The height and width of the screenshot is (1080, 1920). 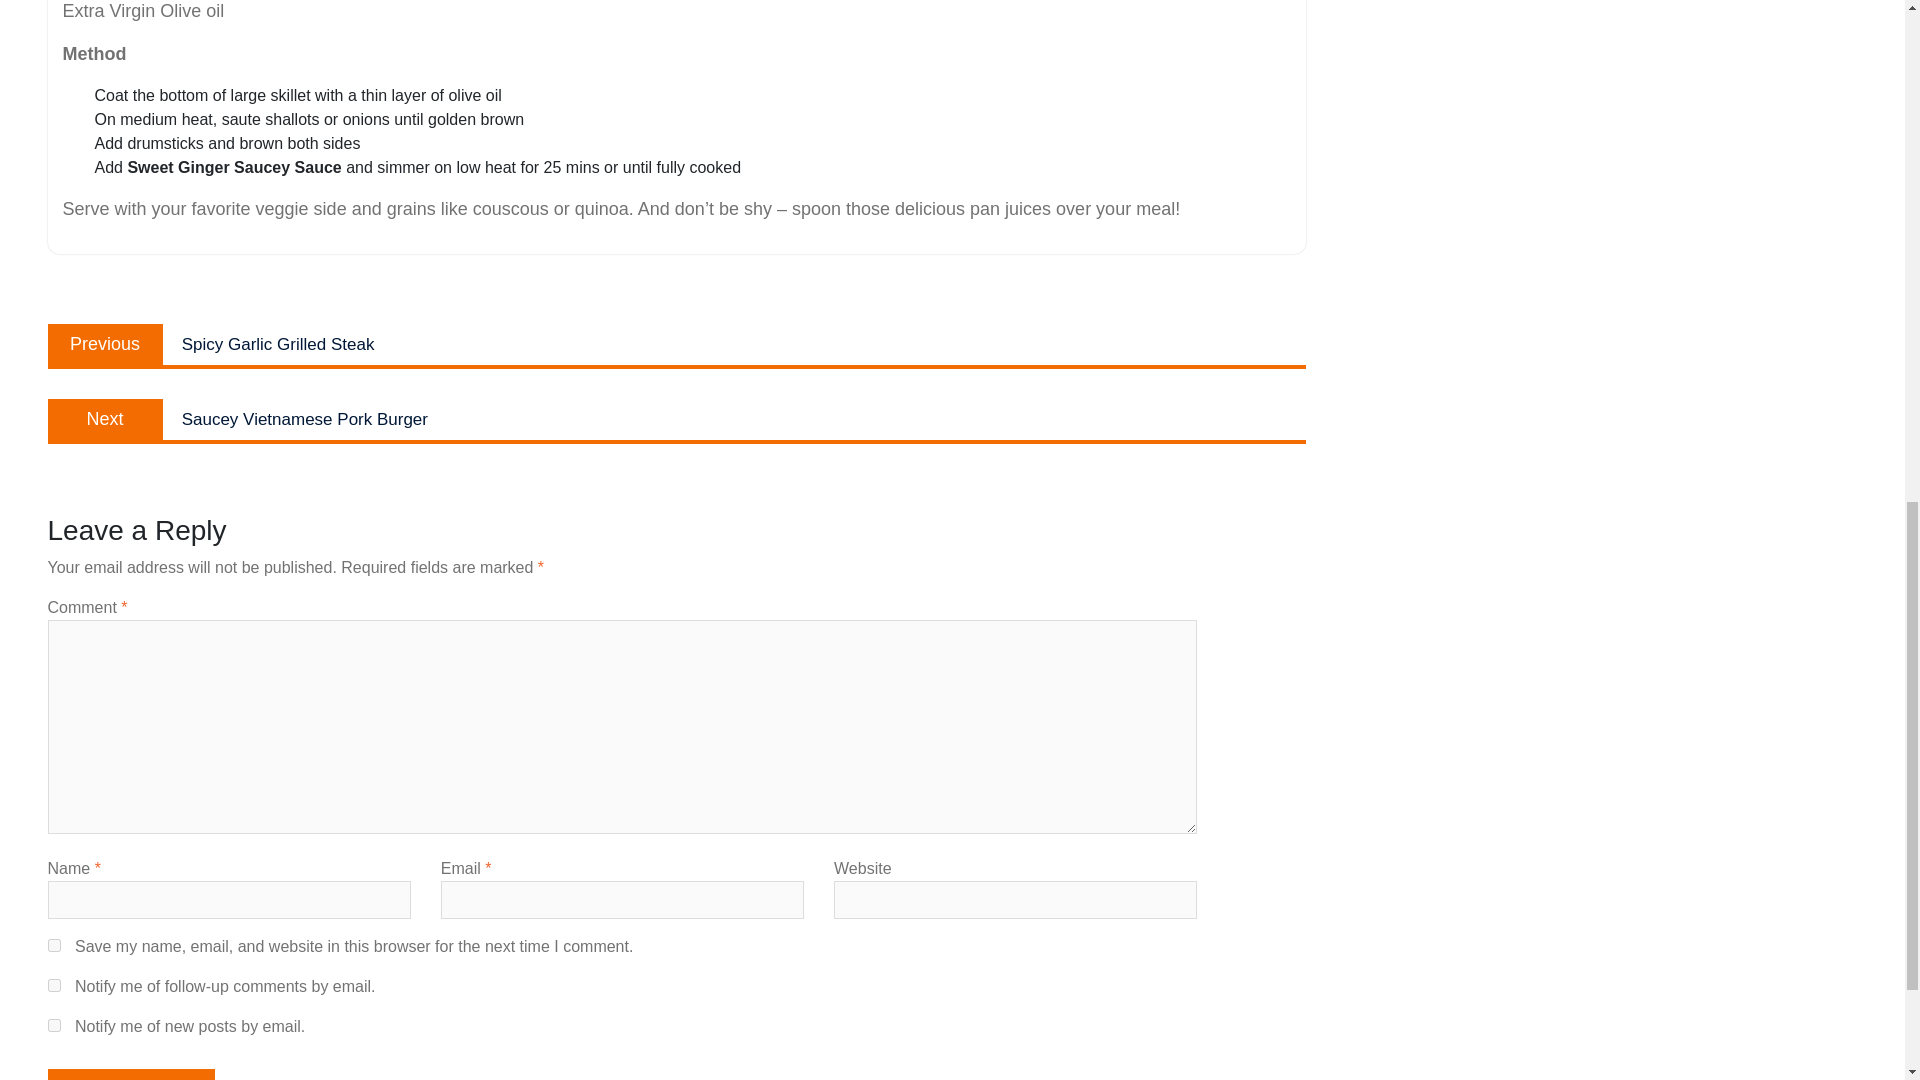 I want to click on subscribe, so click(x=132, y=1074).